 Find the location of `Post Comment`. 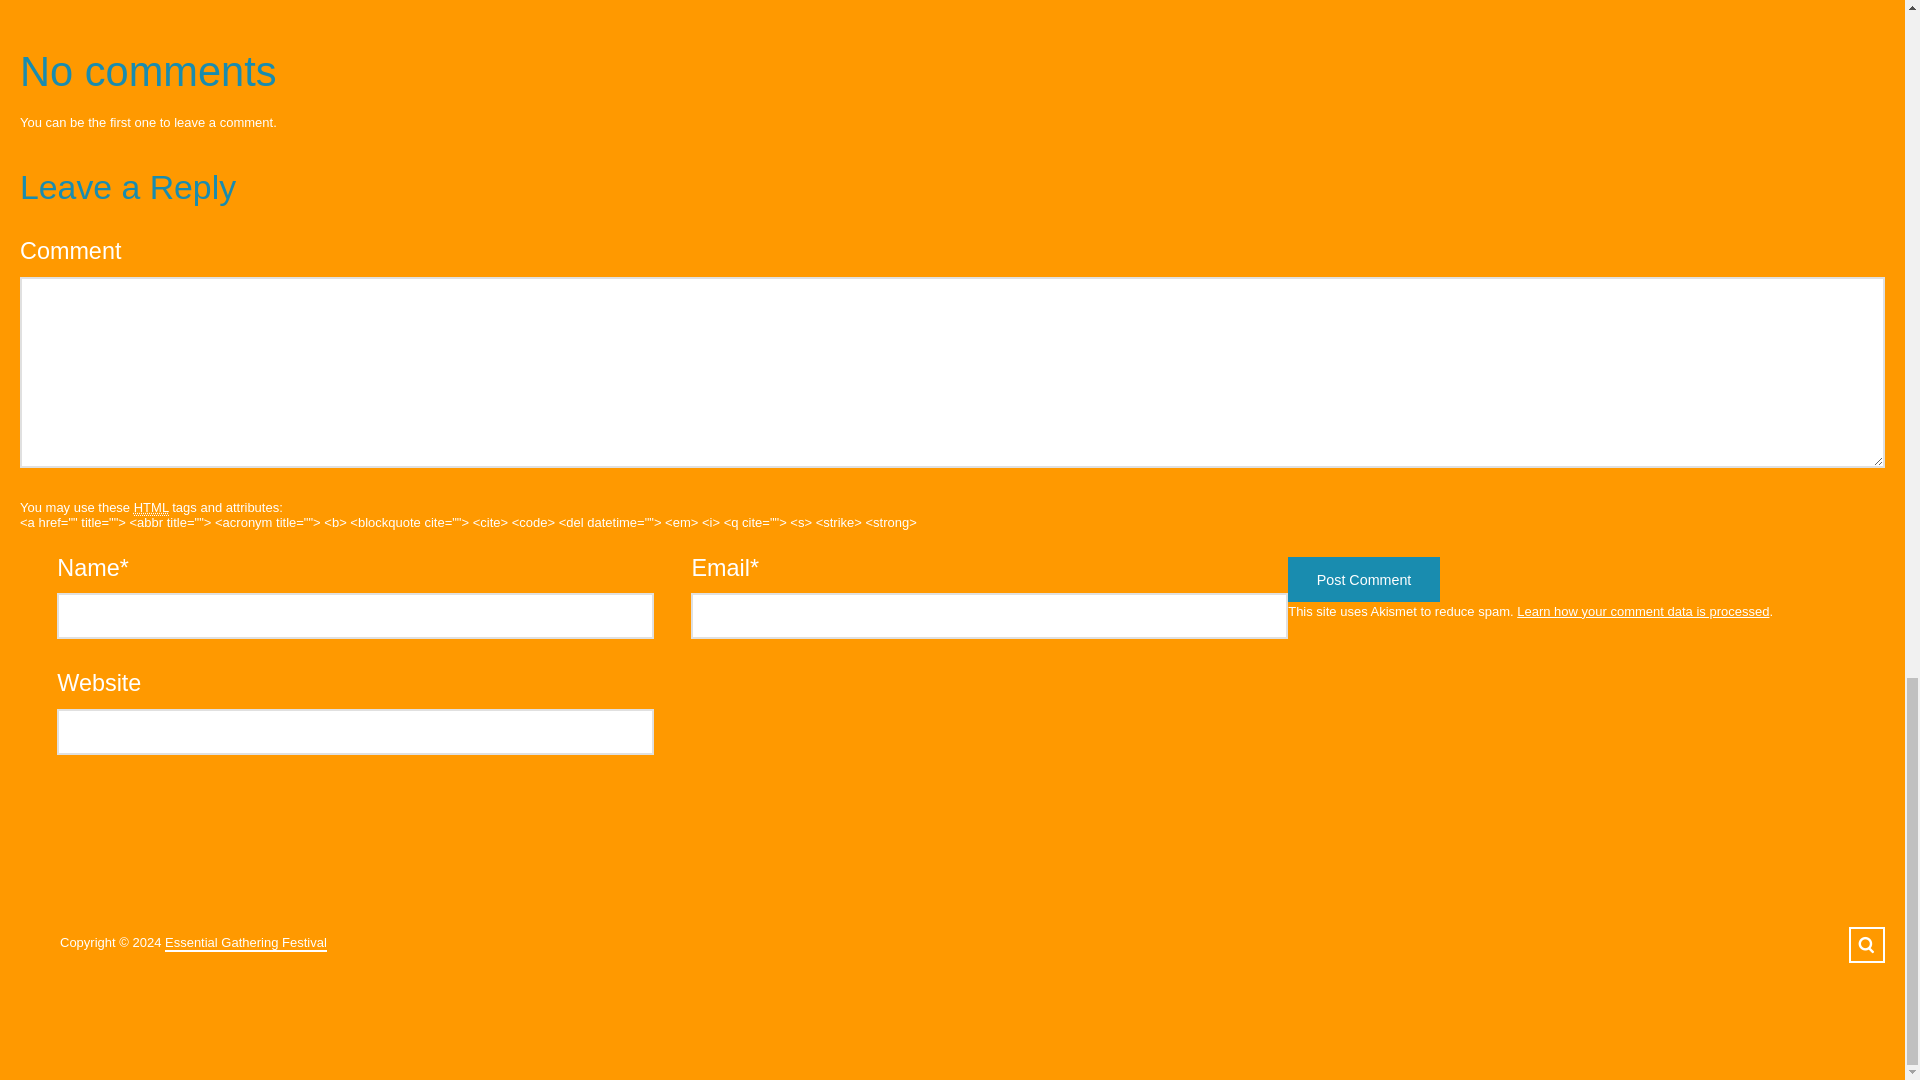

Post Comment is located at coordinates (1364, 579).